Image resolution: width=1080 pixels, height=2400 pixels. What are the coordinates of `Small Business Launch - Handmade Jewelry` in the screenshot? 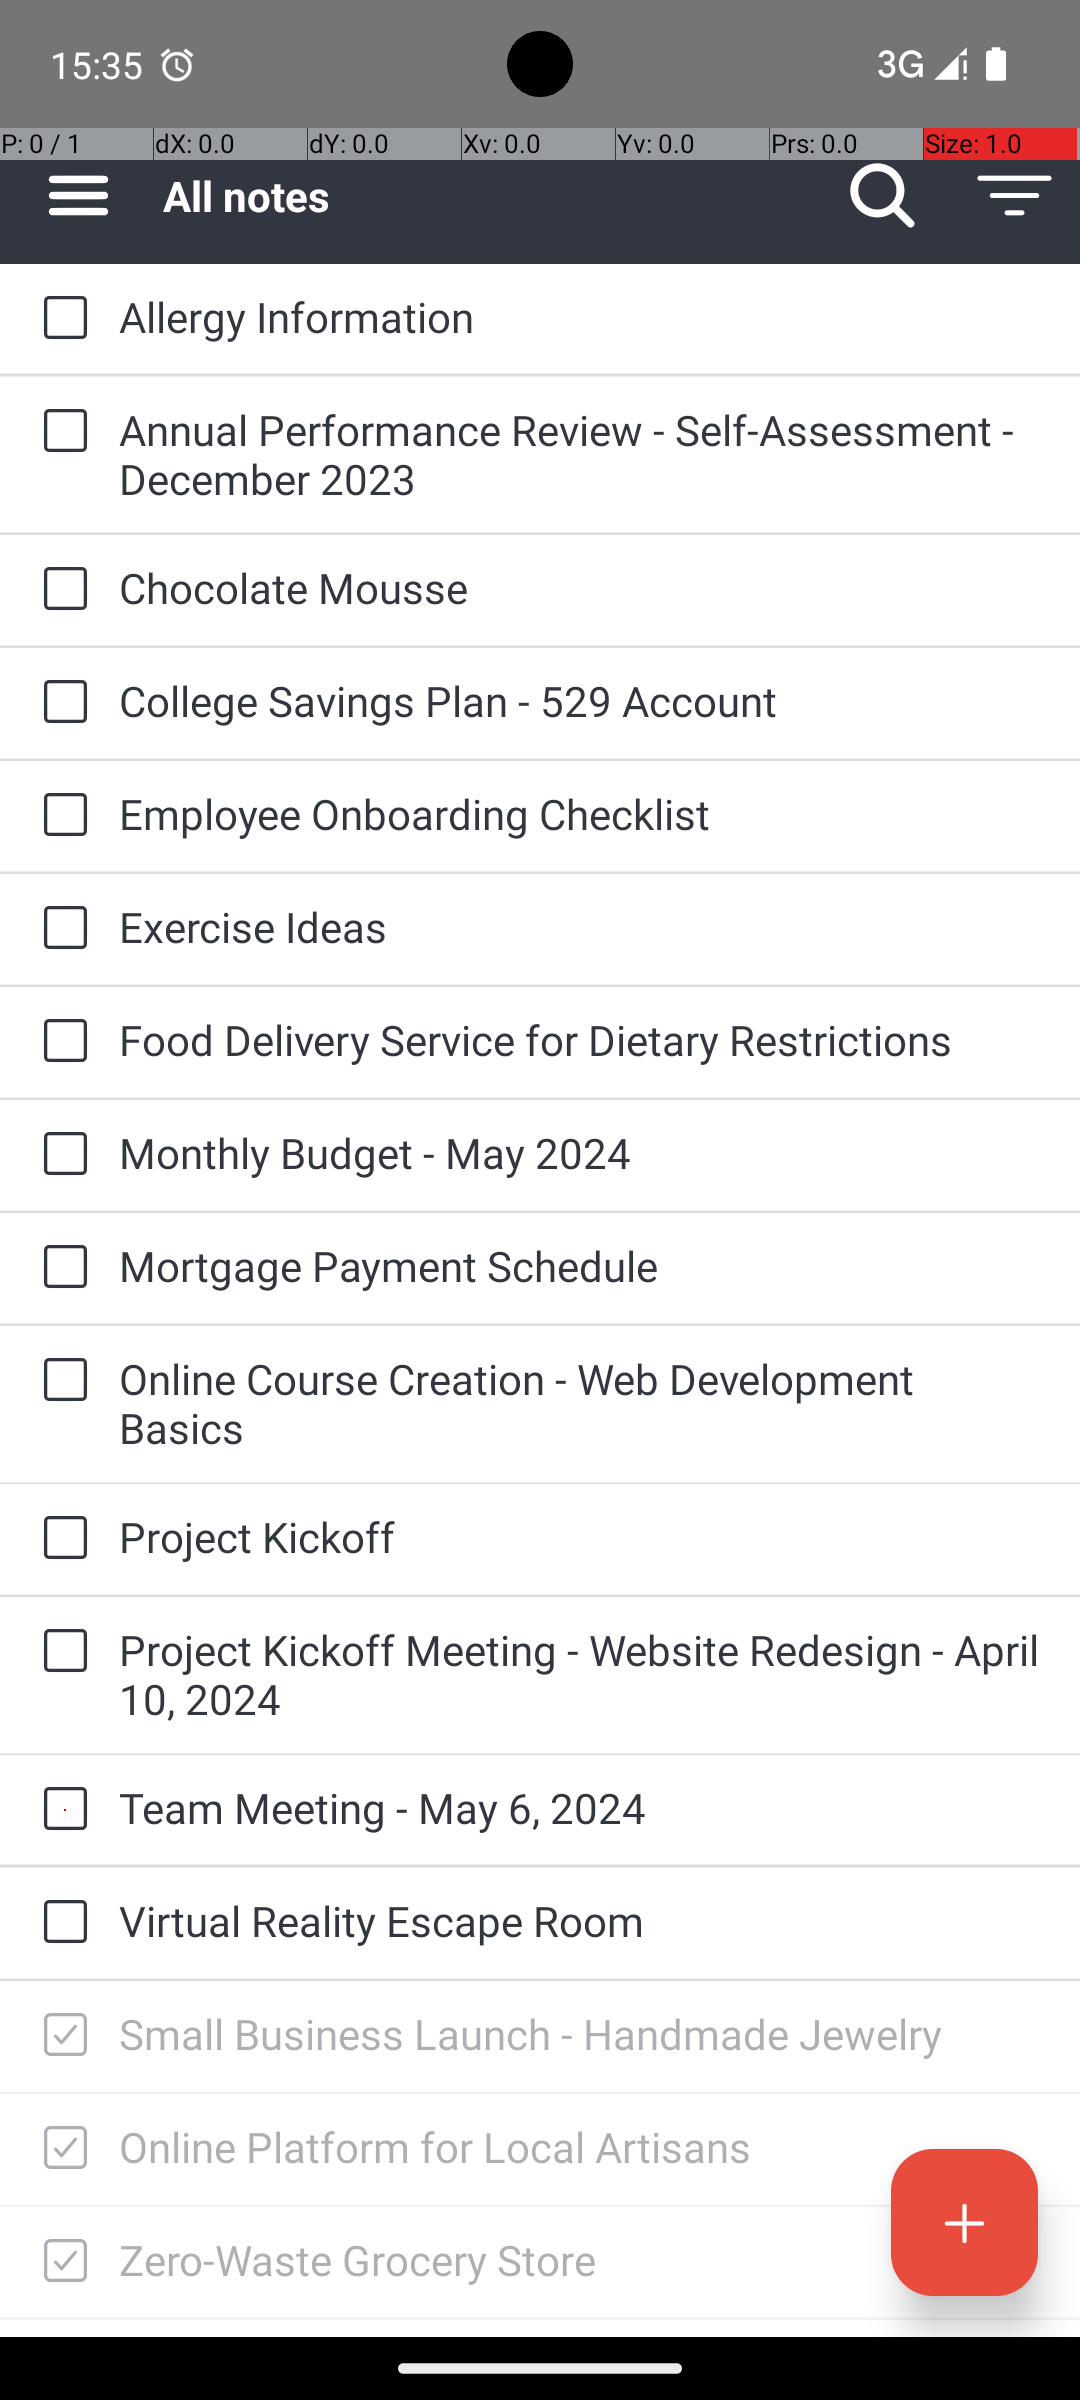 It's located at (580, 2034).